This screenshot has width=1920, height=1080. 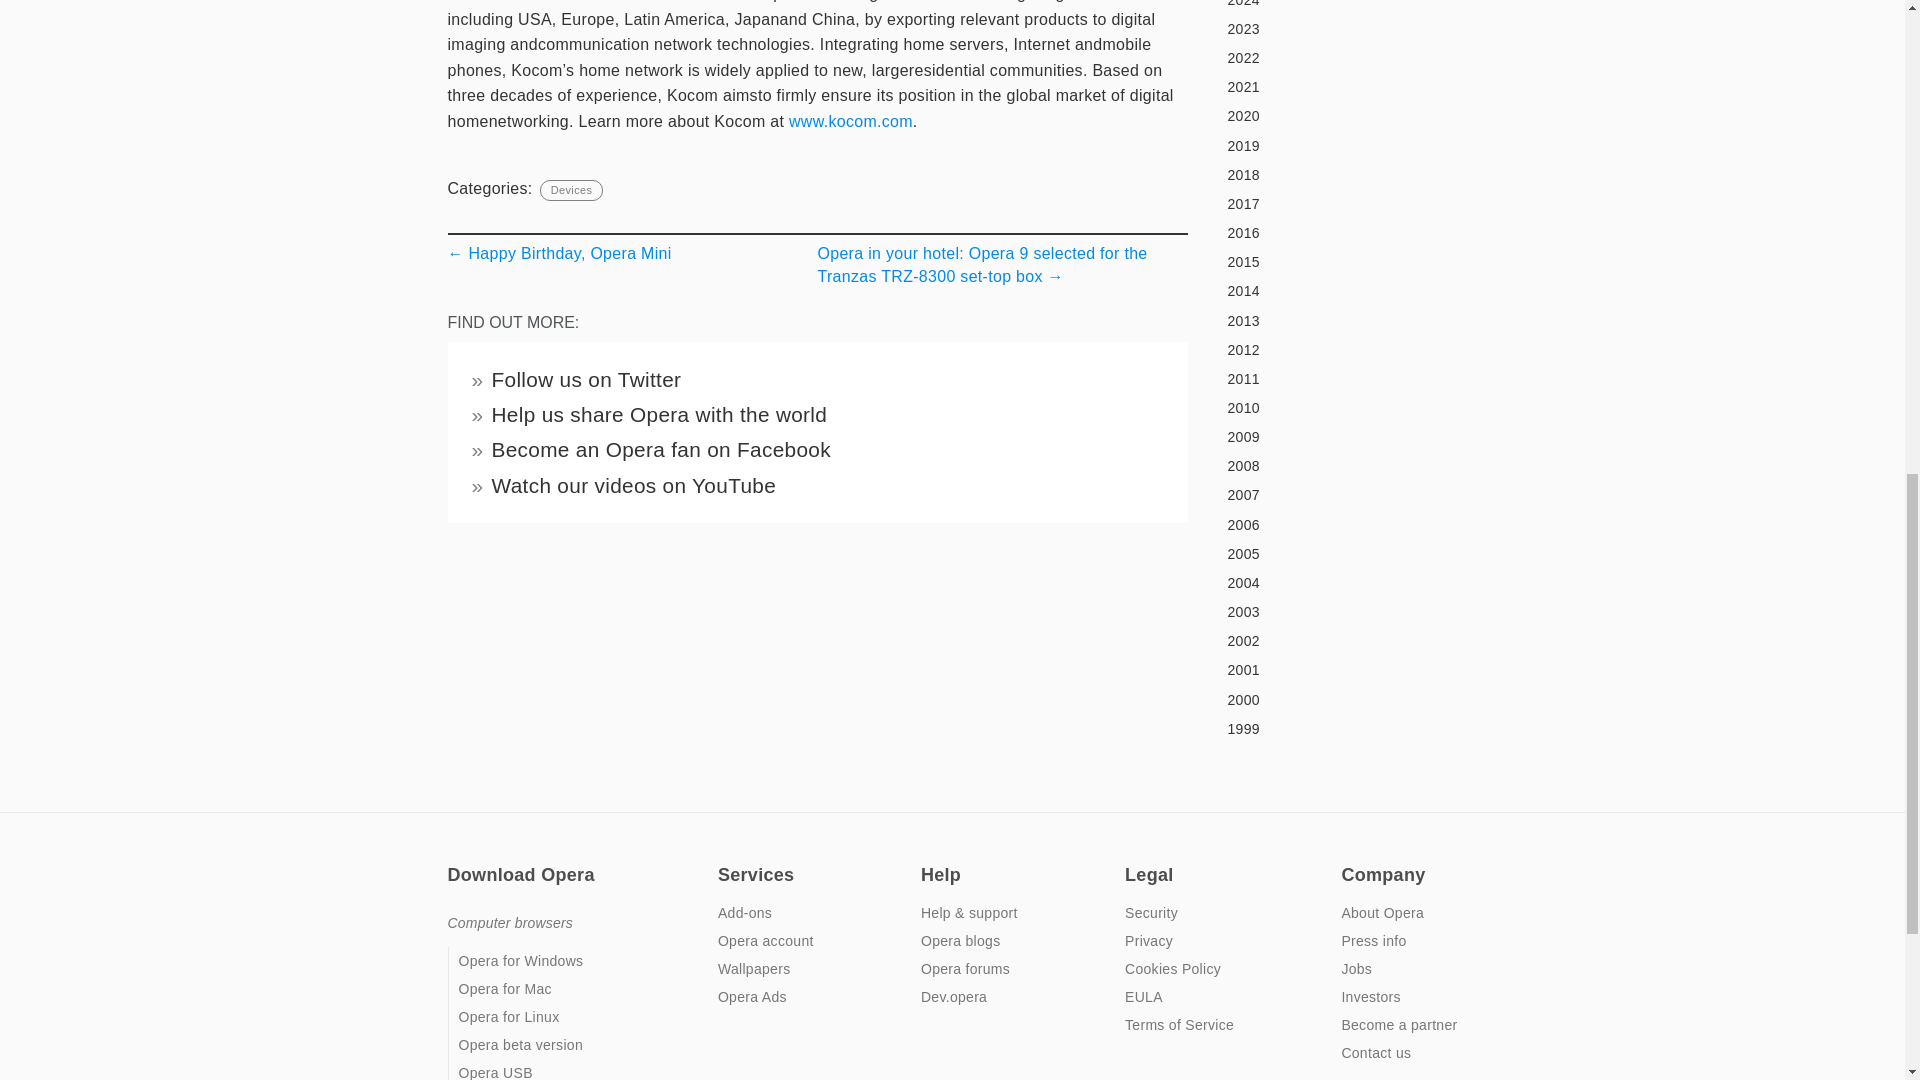 I want to click on 2018, so click(x=1337, y=174).